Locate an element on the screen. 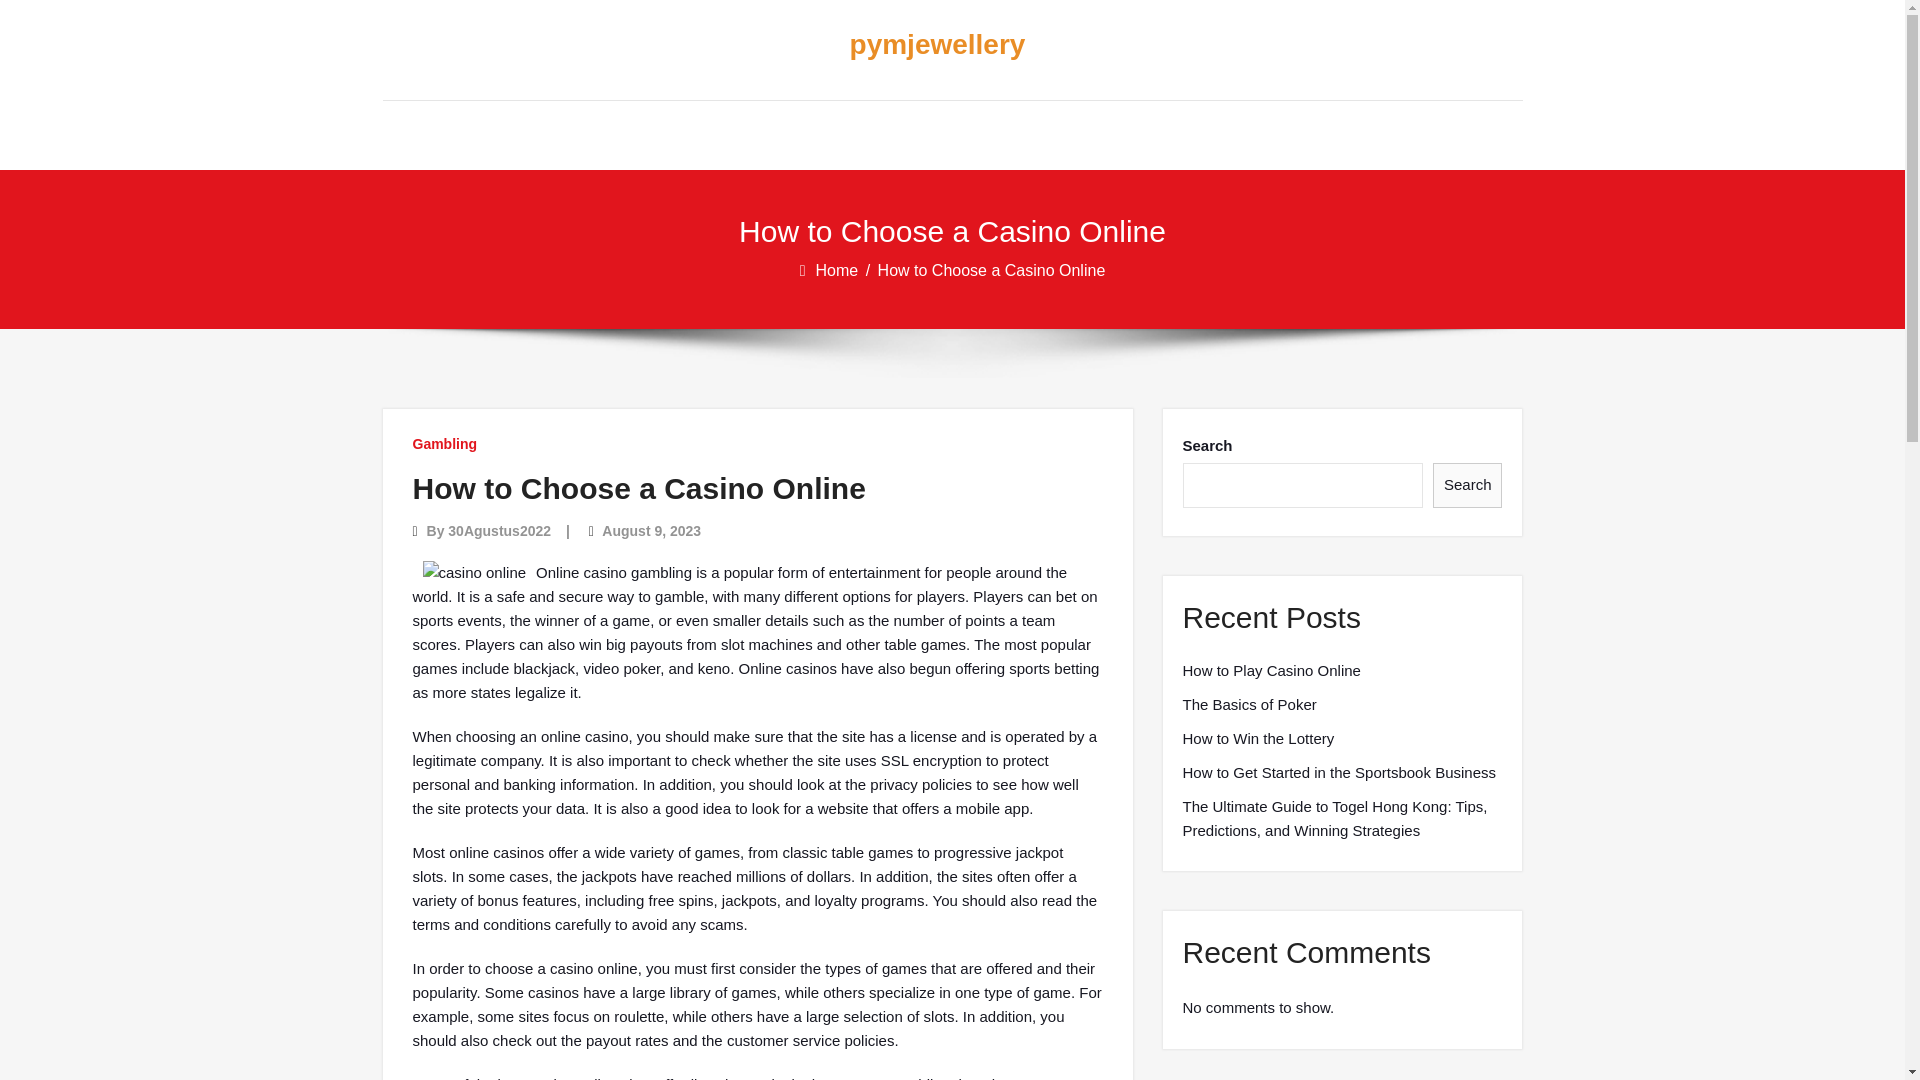  The Basics of Poker is located at coordinates (1248, 705).